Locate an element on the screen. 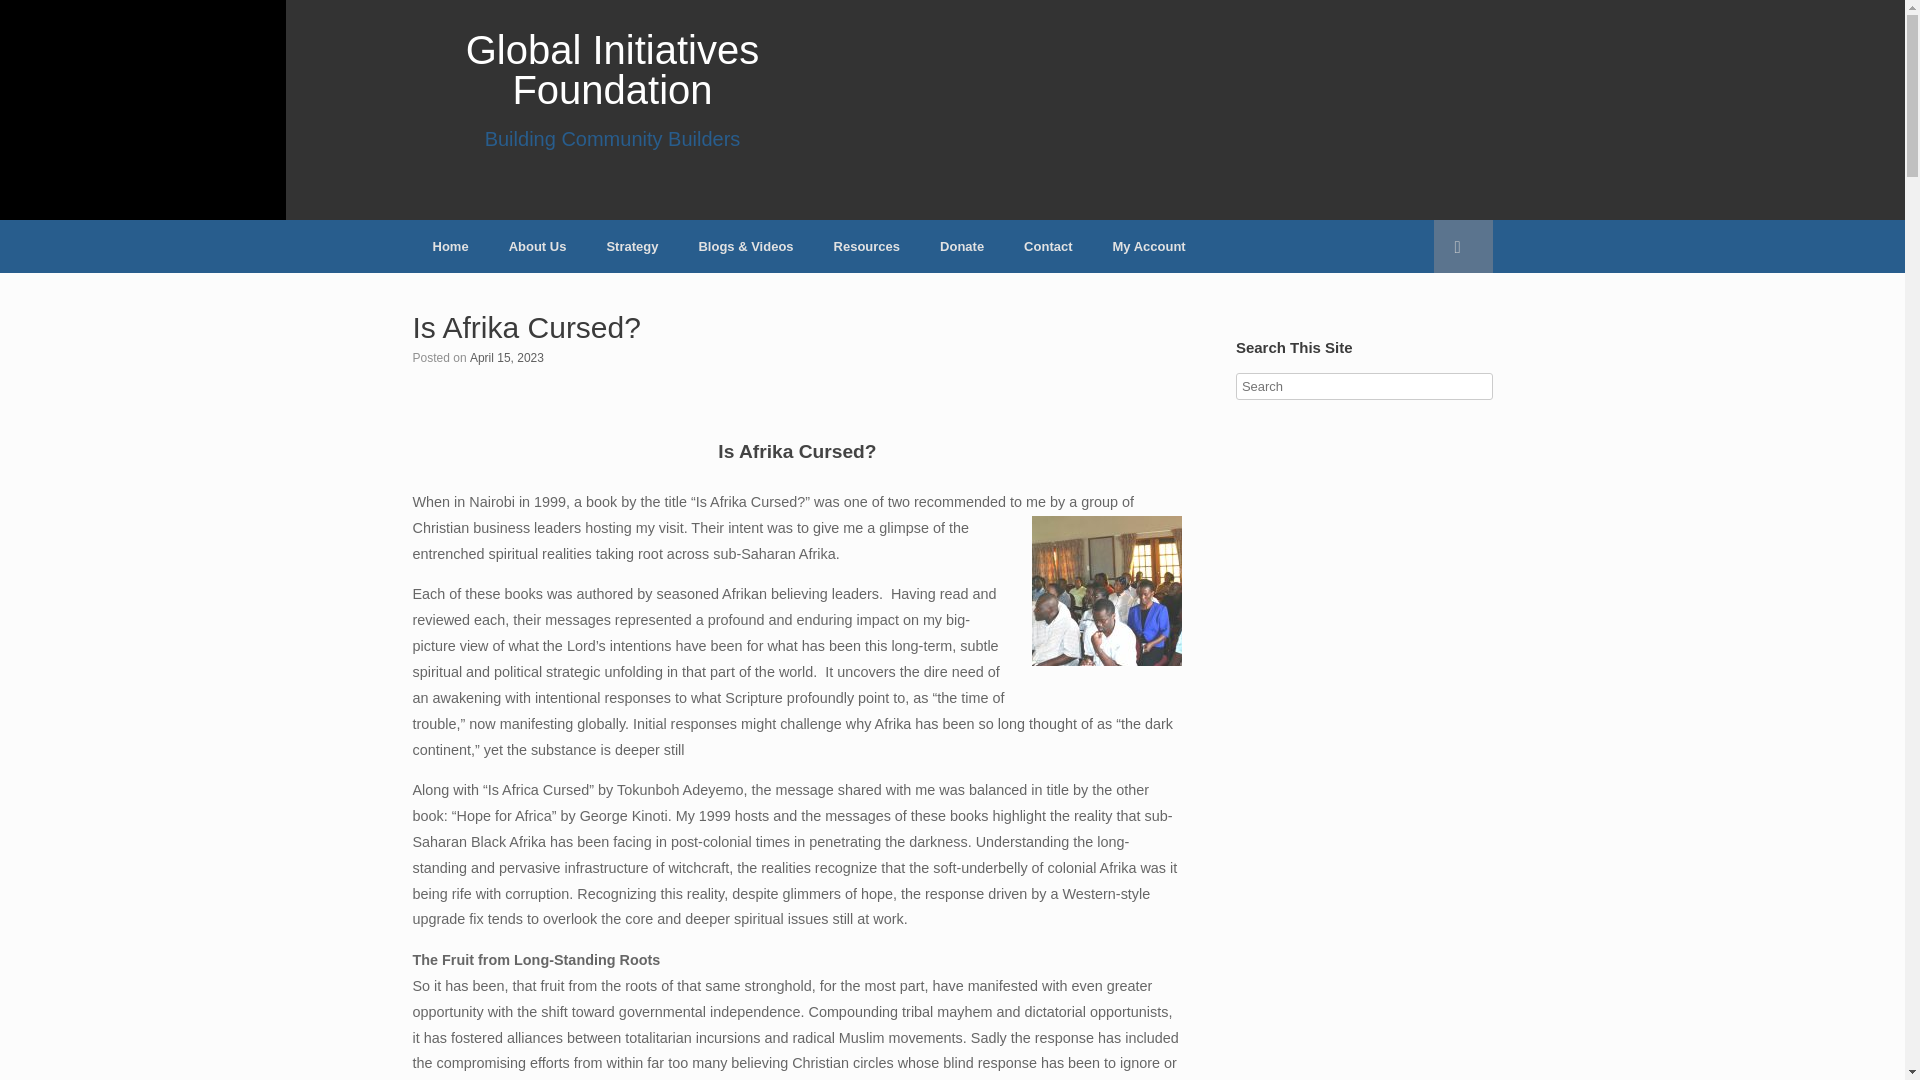 This screenshot has width=1920, height=1080. Strategy is located at coordinates (506, 356).